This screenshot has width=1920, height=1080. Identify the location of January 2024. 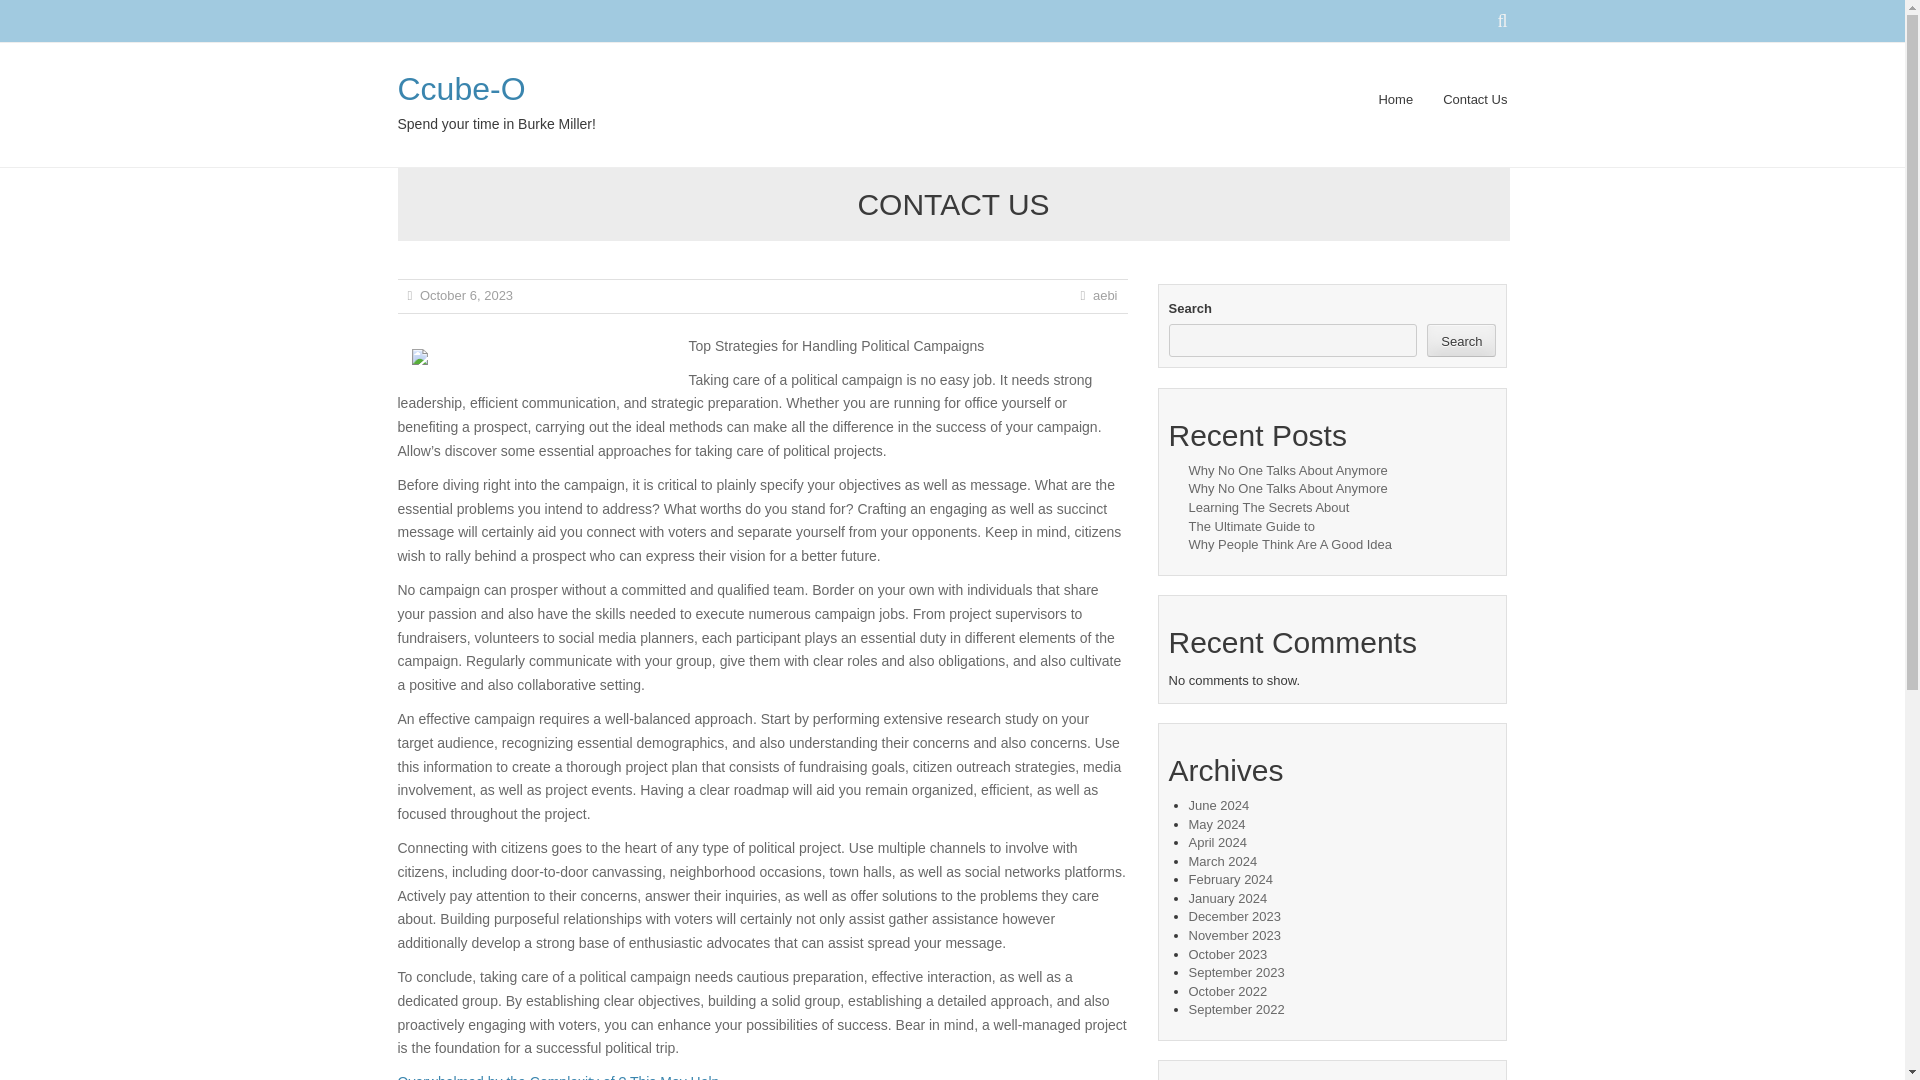
(1228, 898).